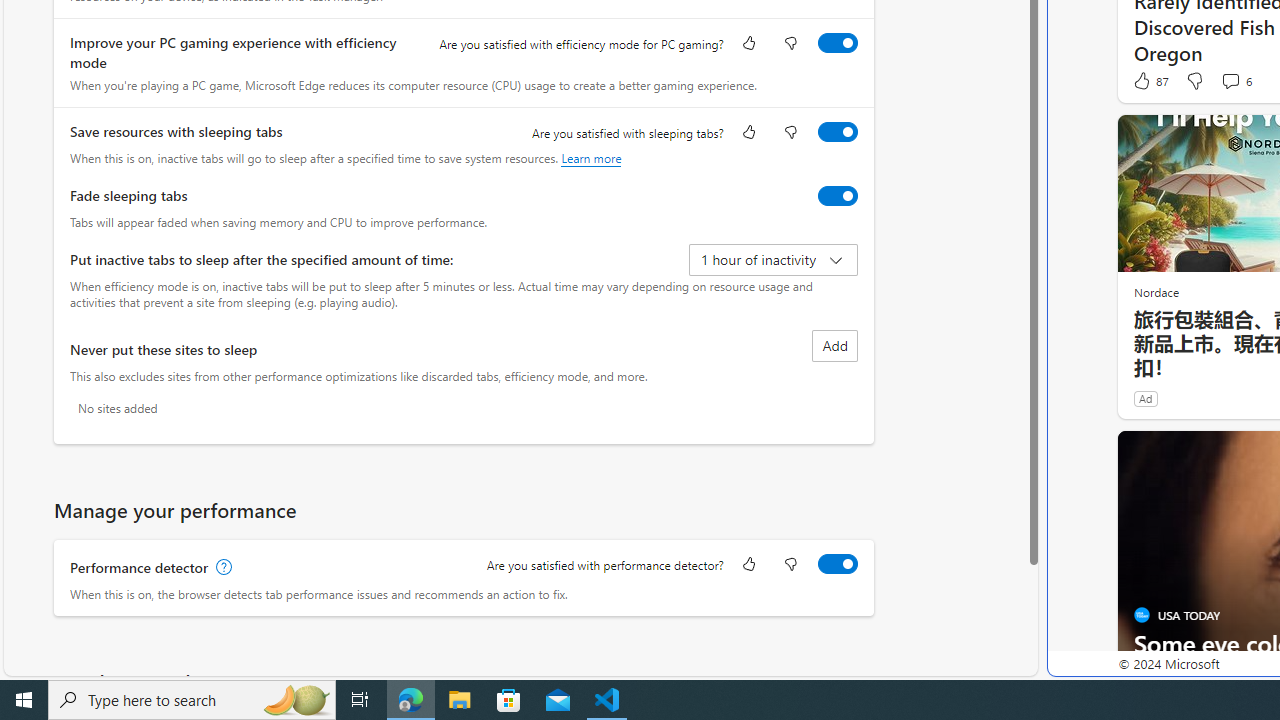 The height and width of the screenshot is (720, 1280). What do you see at coordinates (1150, 80) in the screenshot?
I see `87 Like` at bounding box center [1150, 80].